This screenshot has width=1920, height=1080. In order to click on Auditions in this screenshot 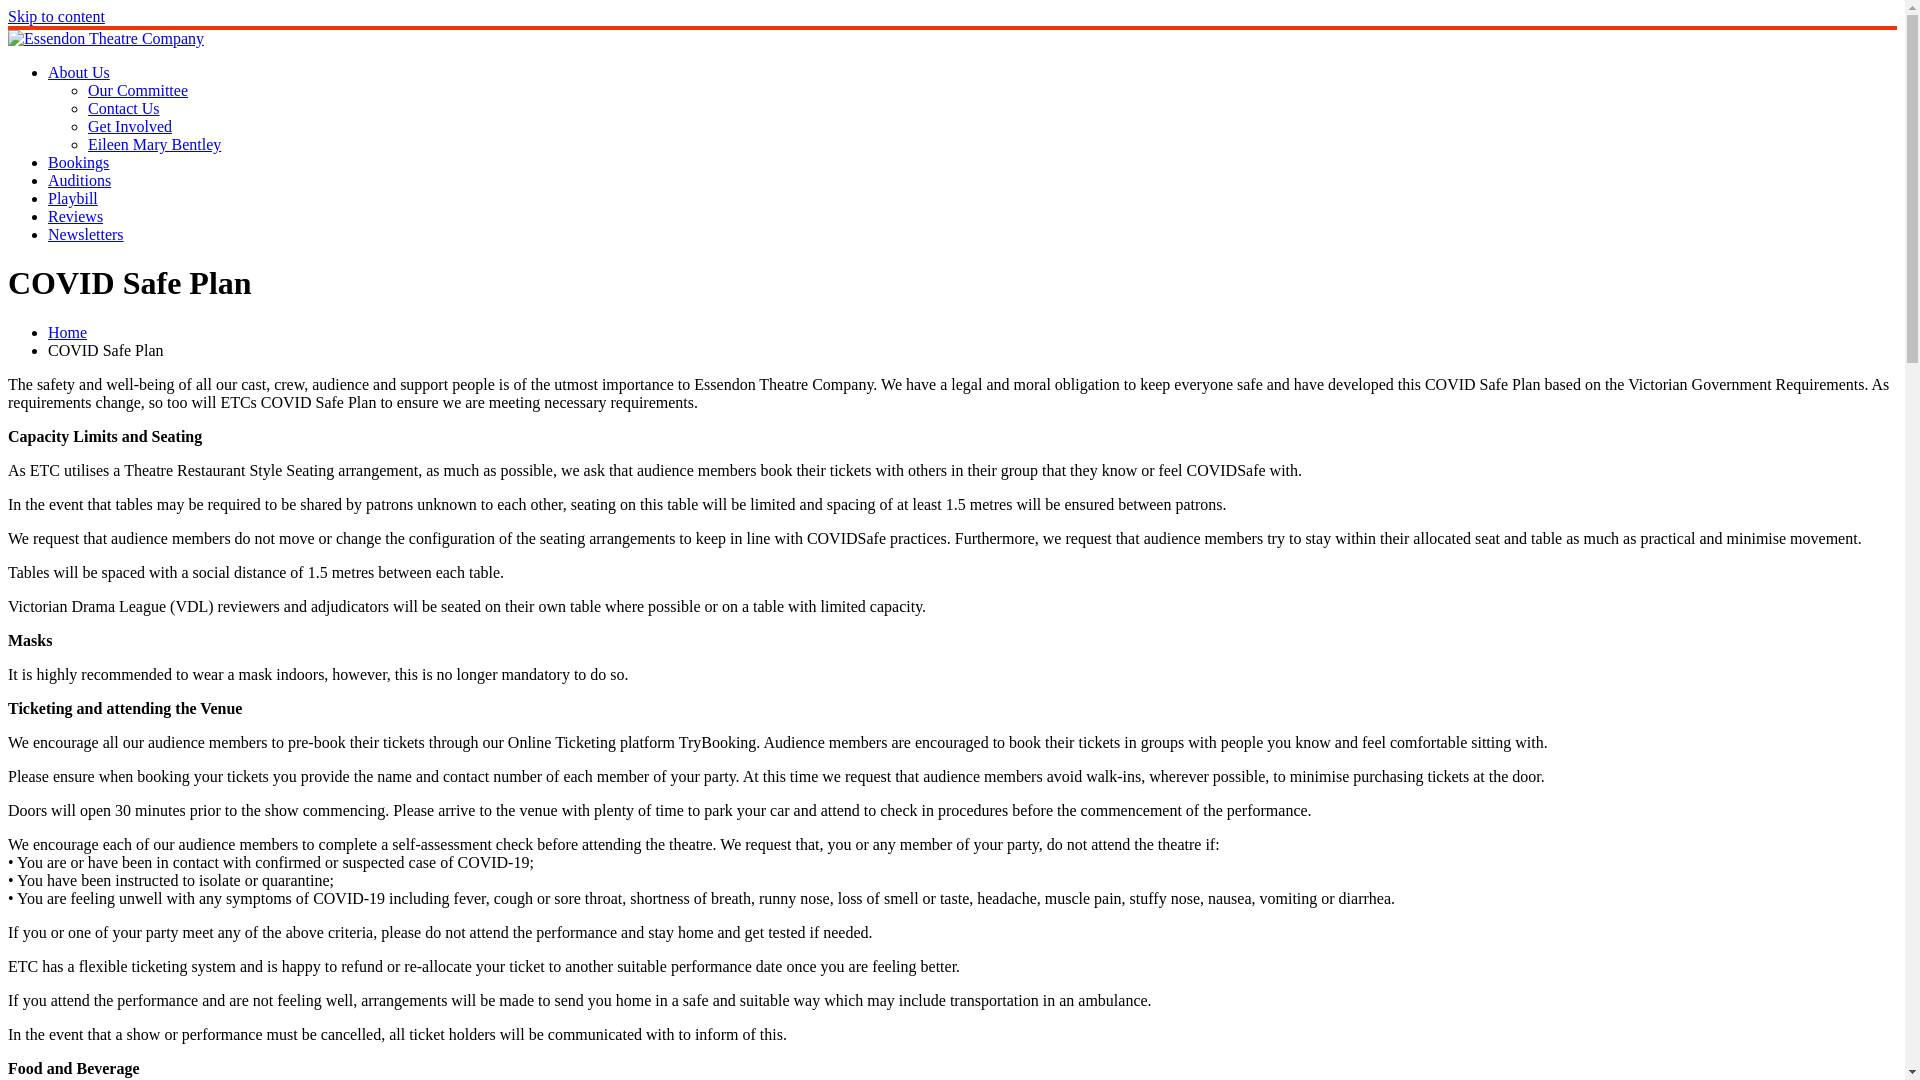, I will do `click(80, 180)`.